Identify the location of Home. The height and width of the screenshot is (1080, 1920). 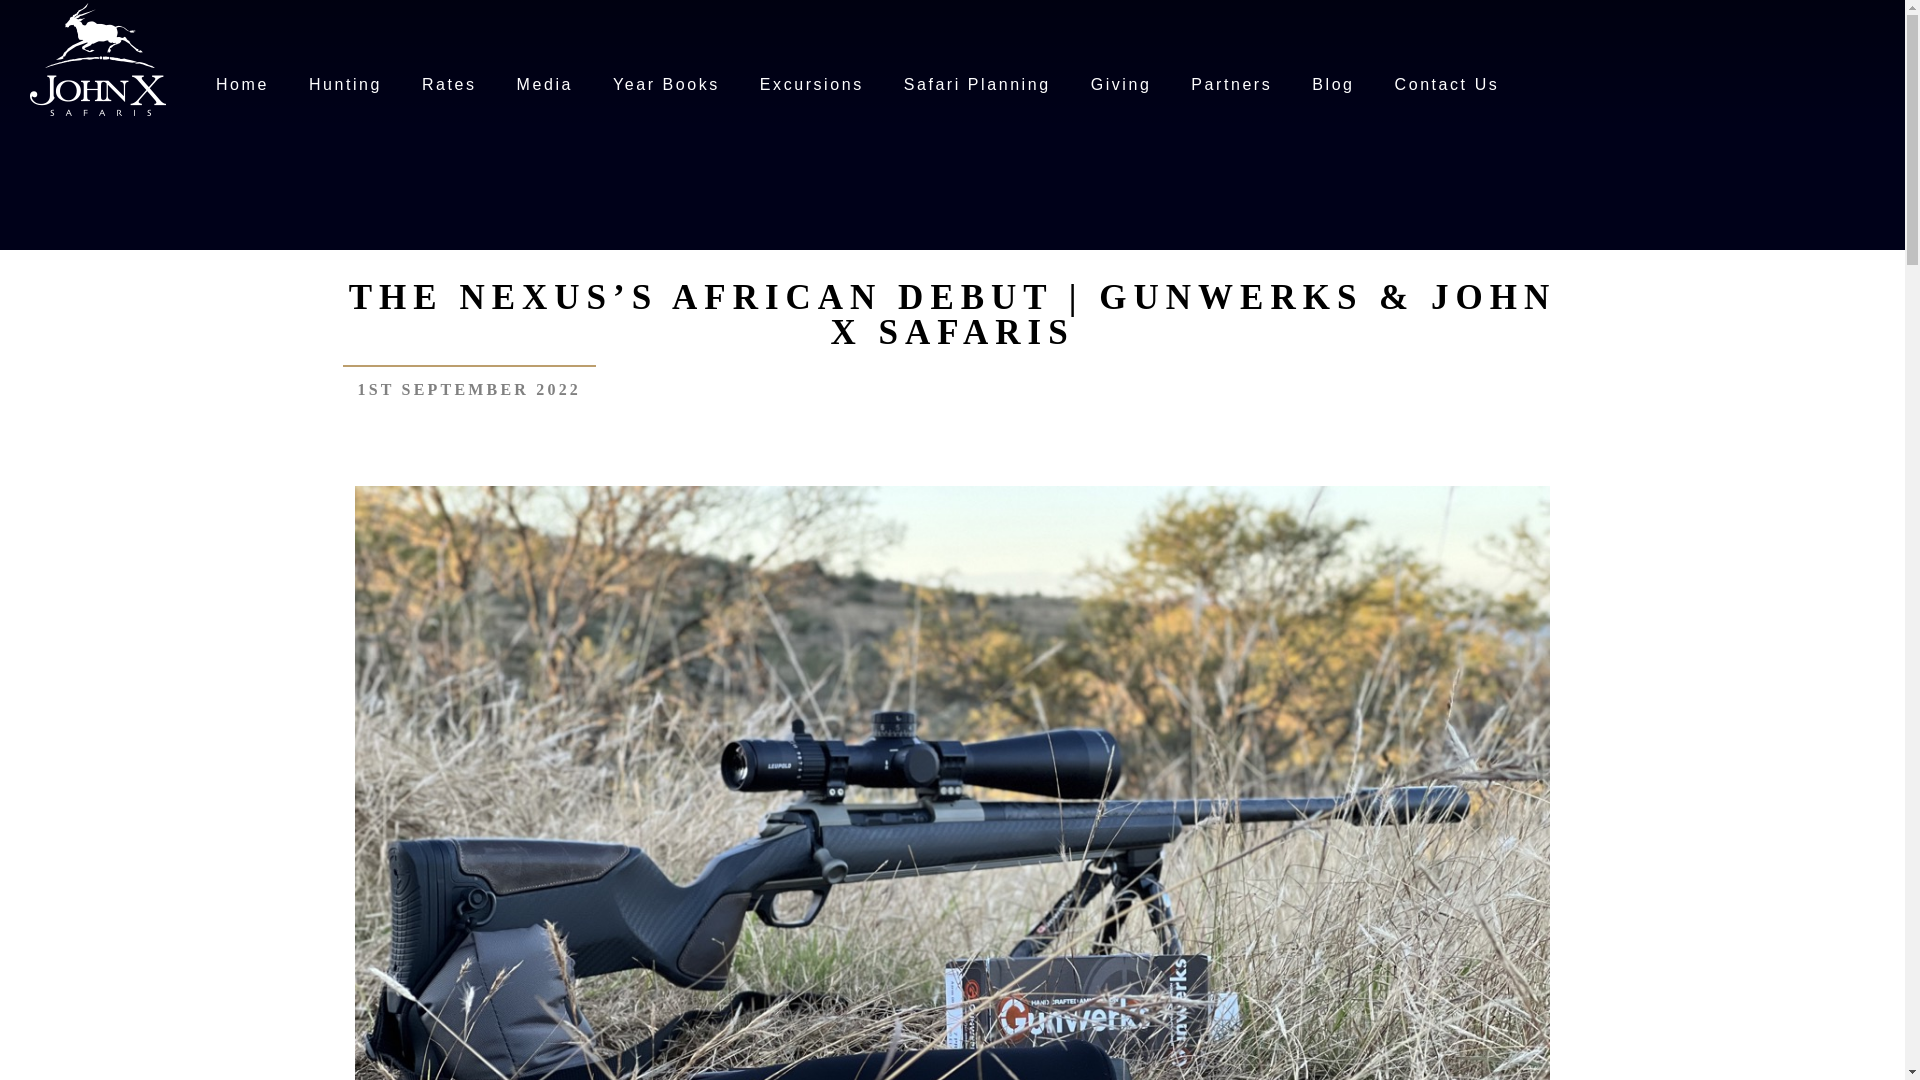
(242, 84).